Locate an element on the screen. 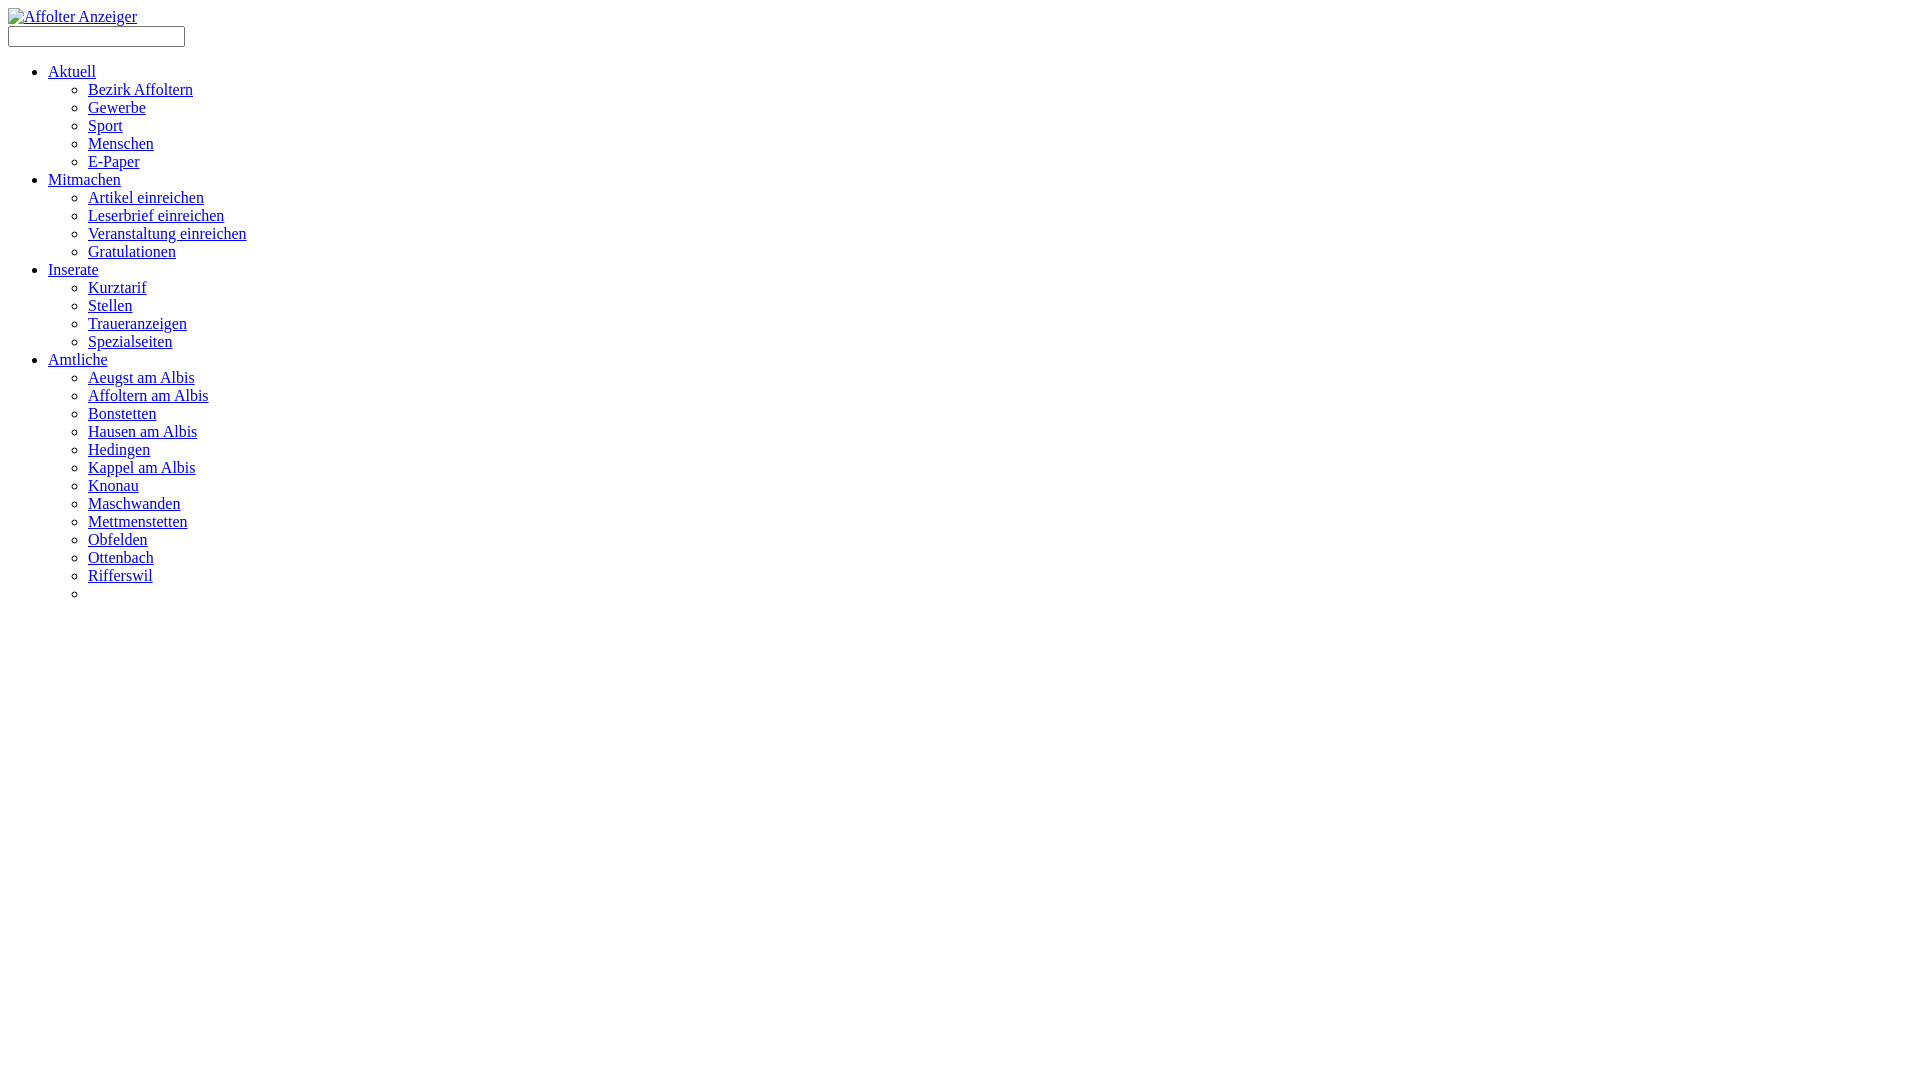  Kurztarif is located at coordinates (118, 288).